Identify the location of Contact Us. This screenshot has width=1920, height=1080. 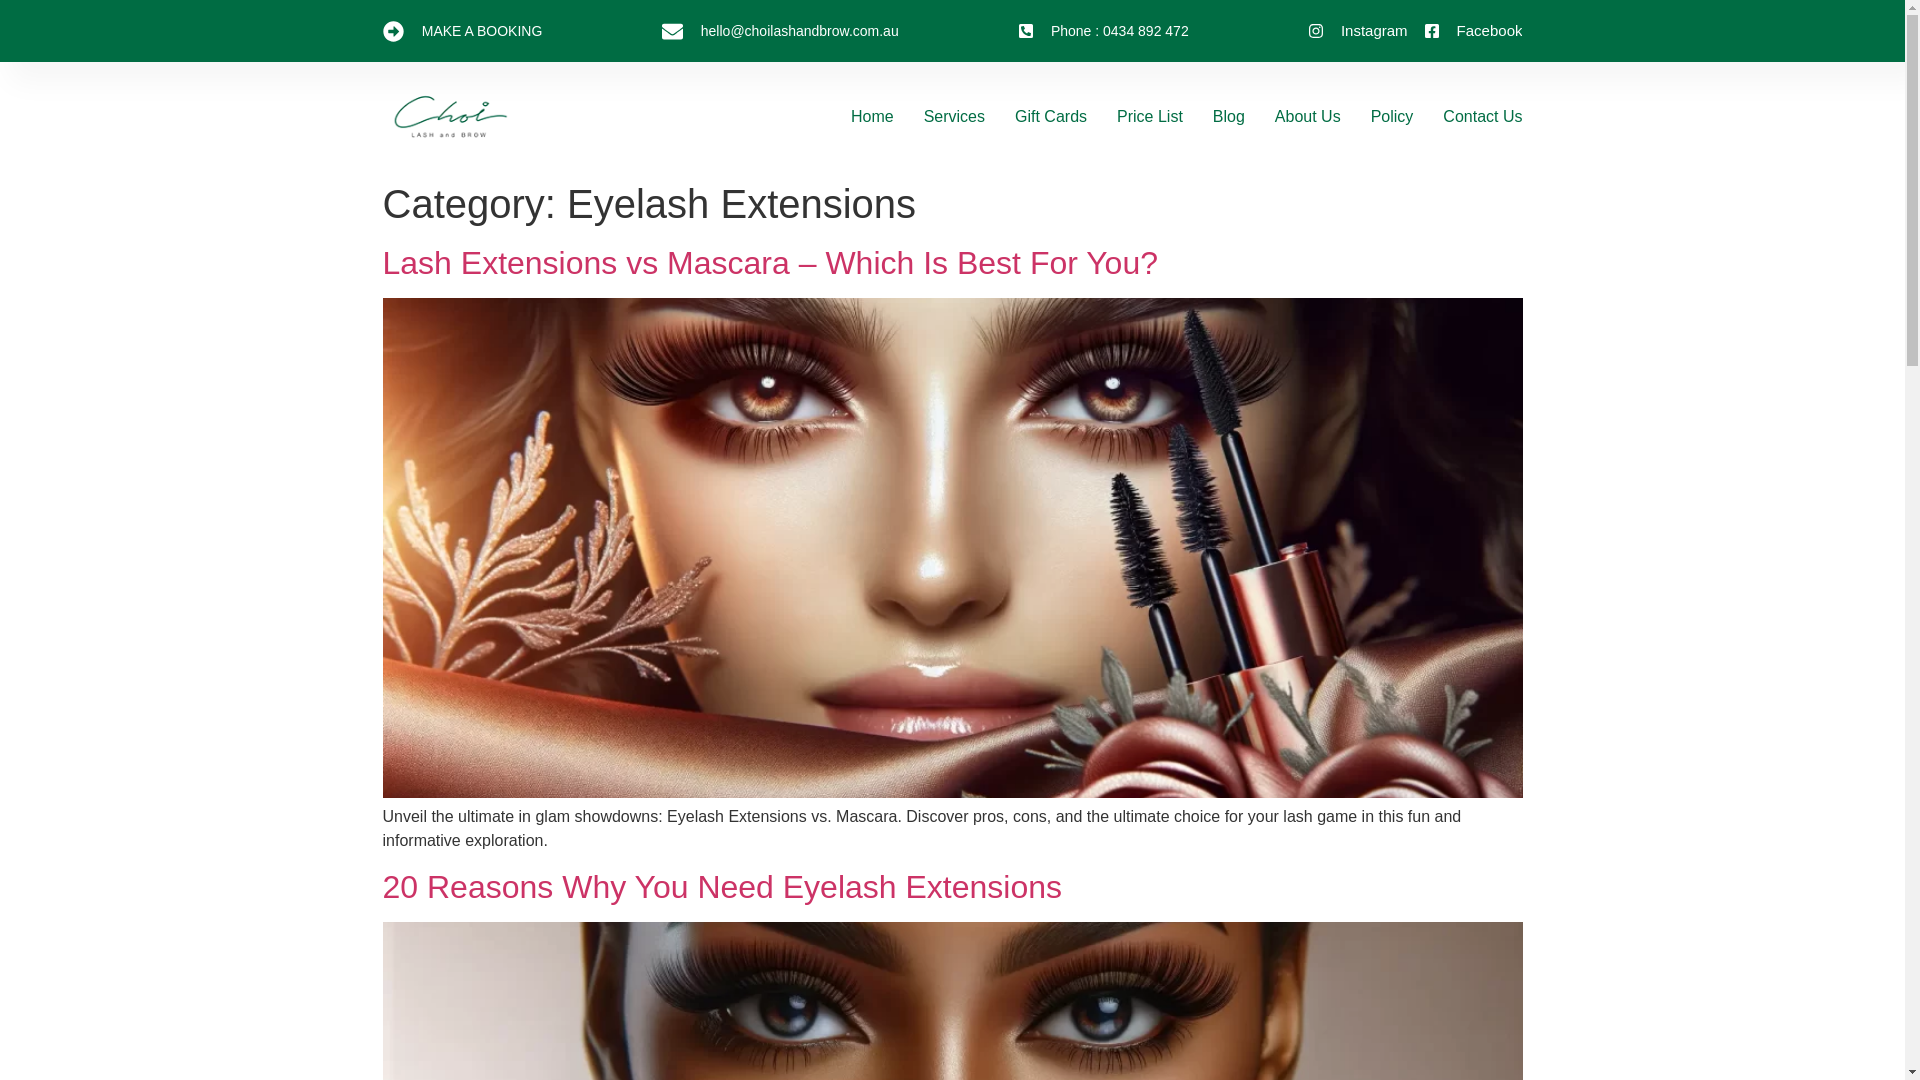
(1482, 116).